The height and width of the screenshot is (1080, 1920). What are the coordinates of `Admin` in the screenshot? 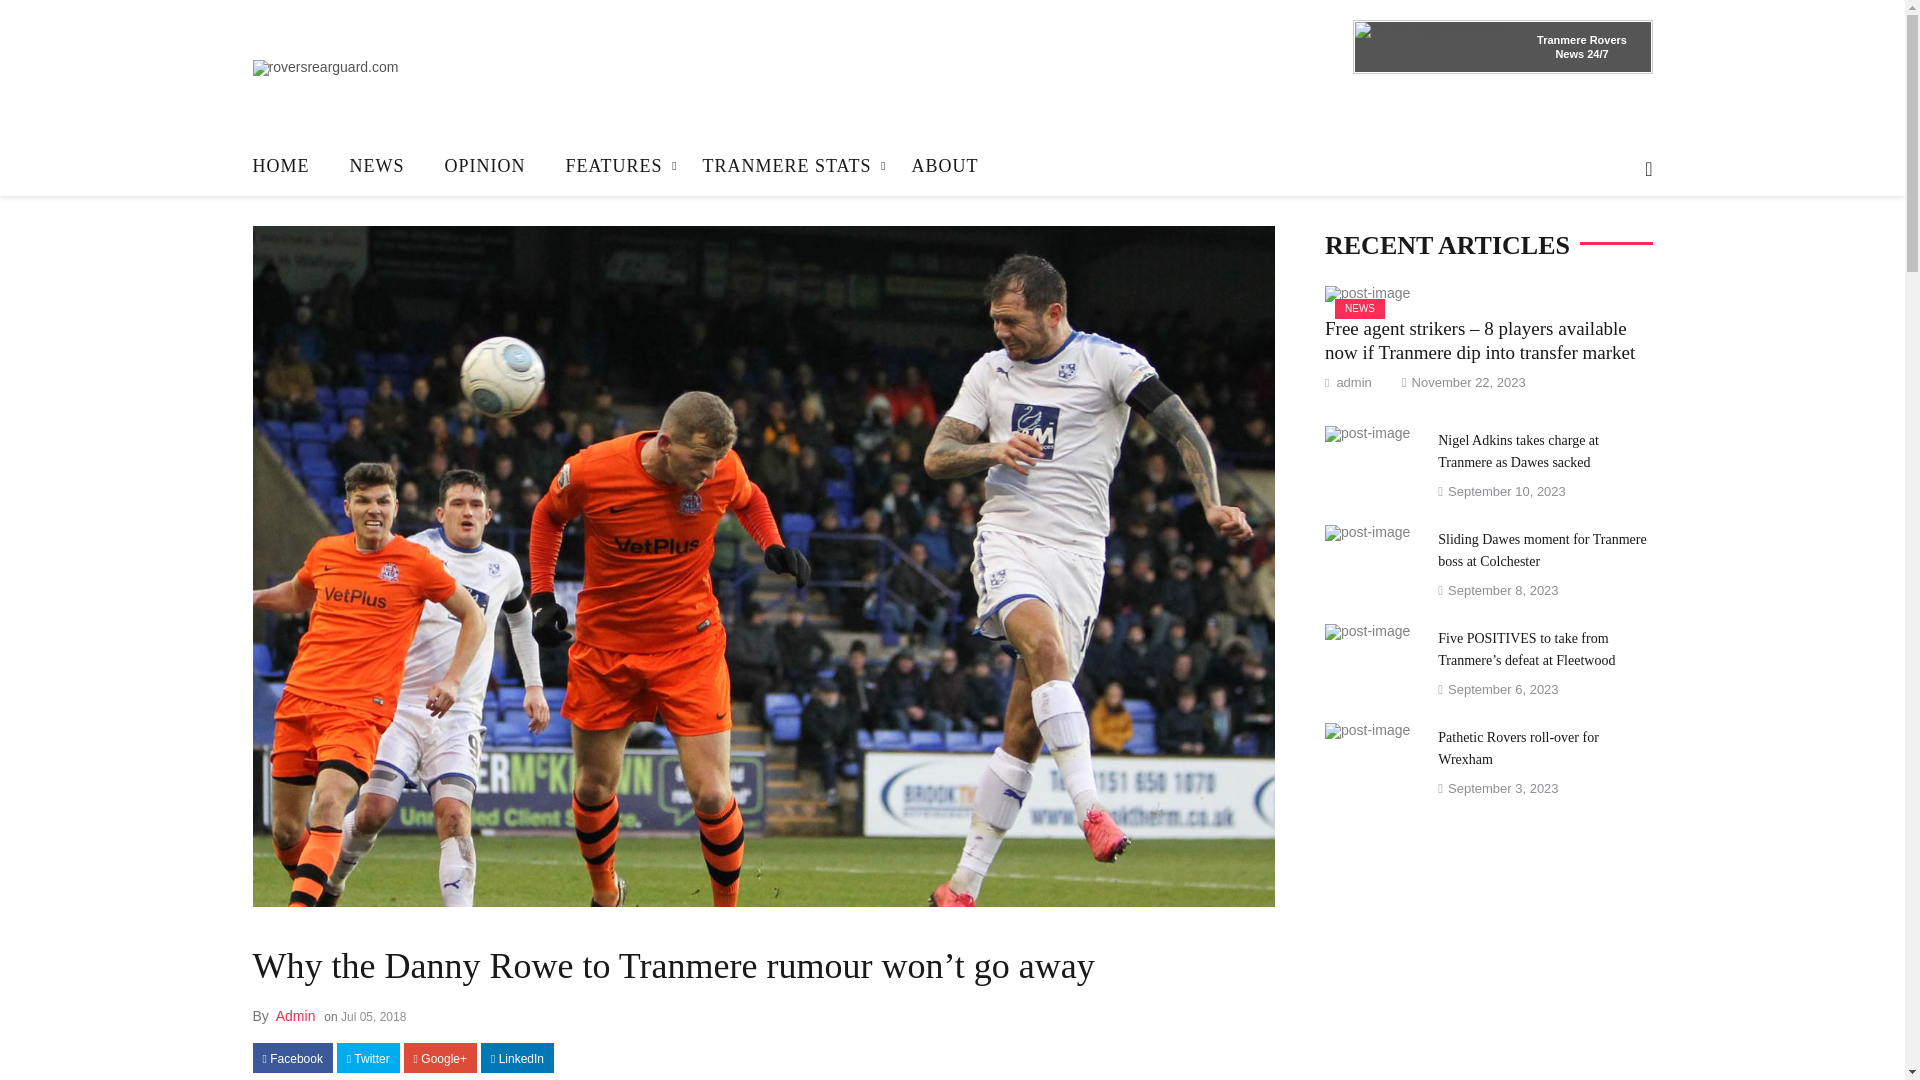 It's located at (296, 1015).